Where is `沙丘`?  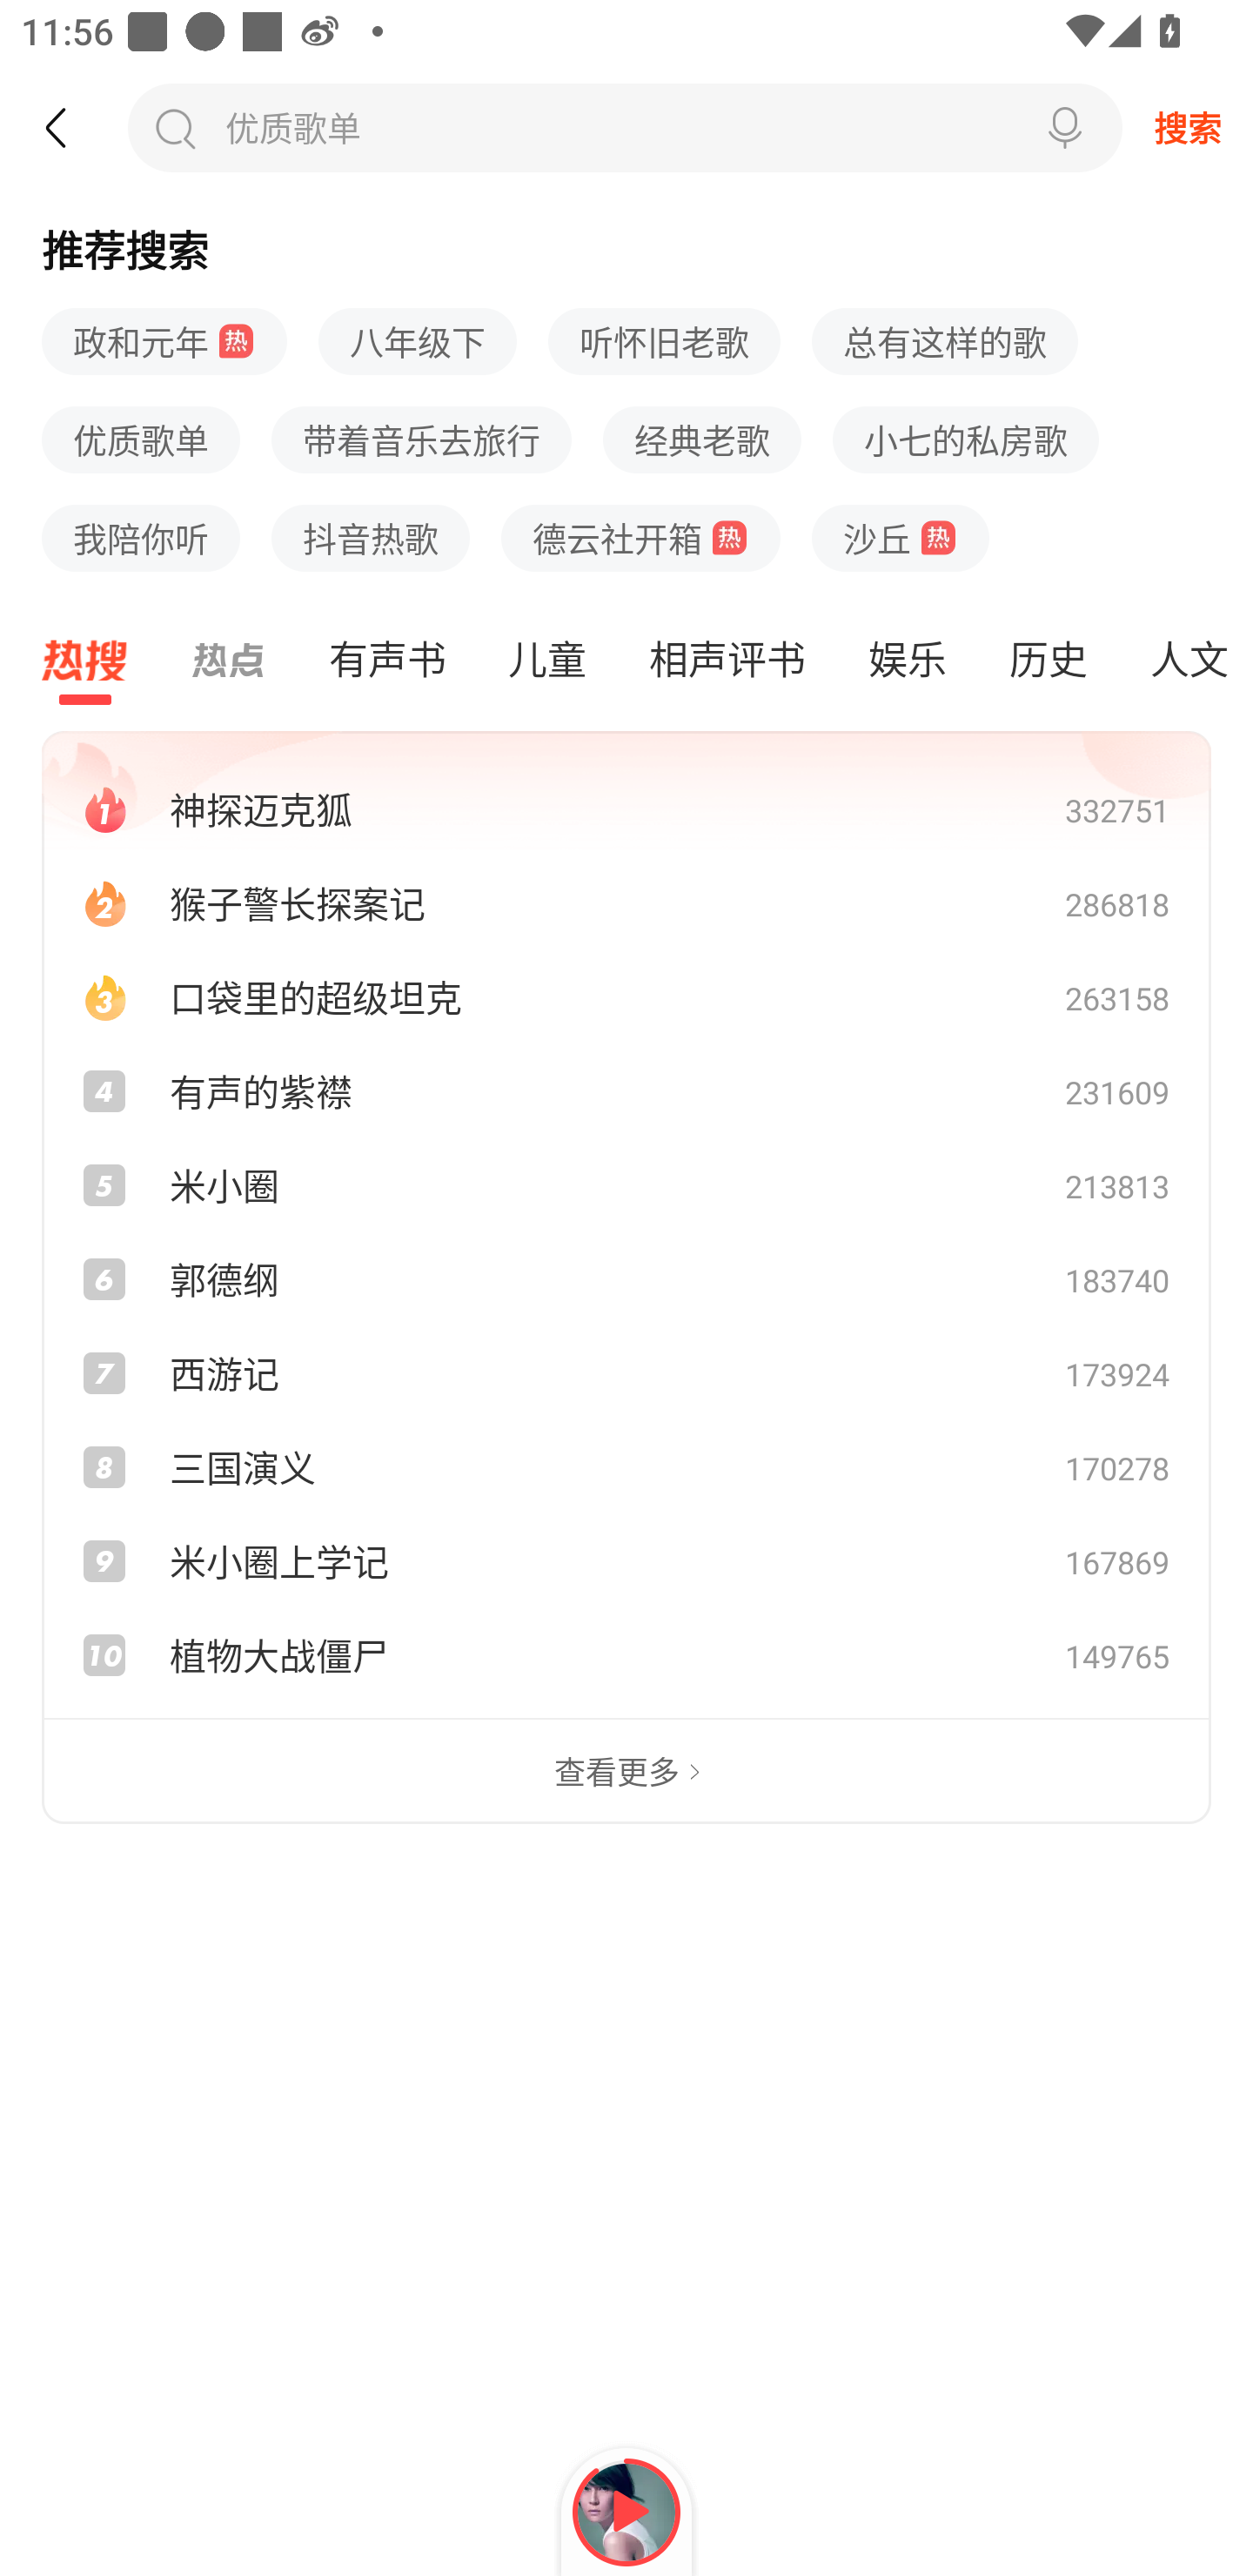 沙丘 is located at coordinates (901, 538).